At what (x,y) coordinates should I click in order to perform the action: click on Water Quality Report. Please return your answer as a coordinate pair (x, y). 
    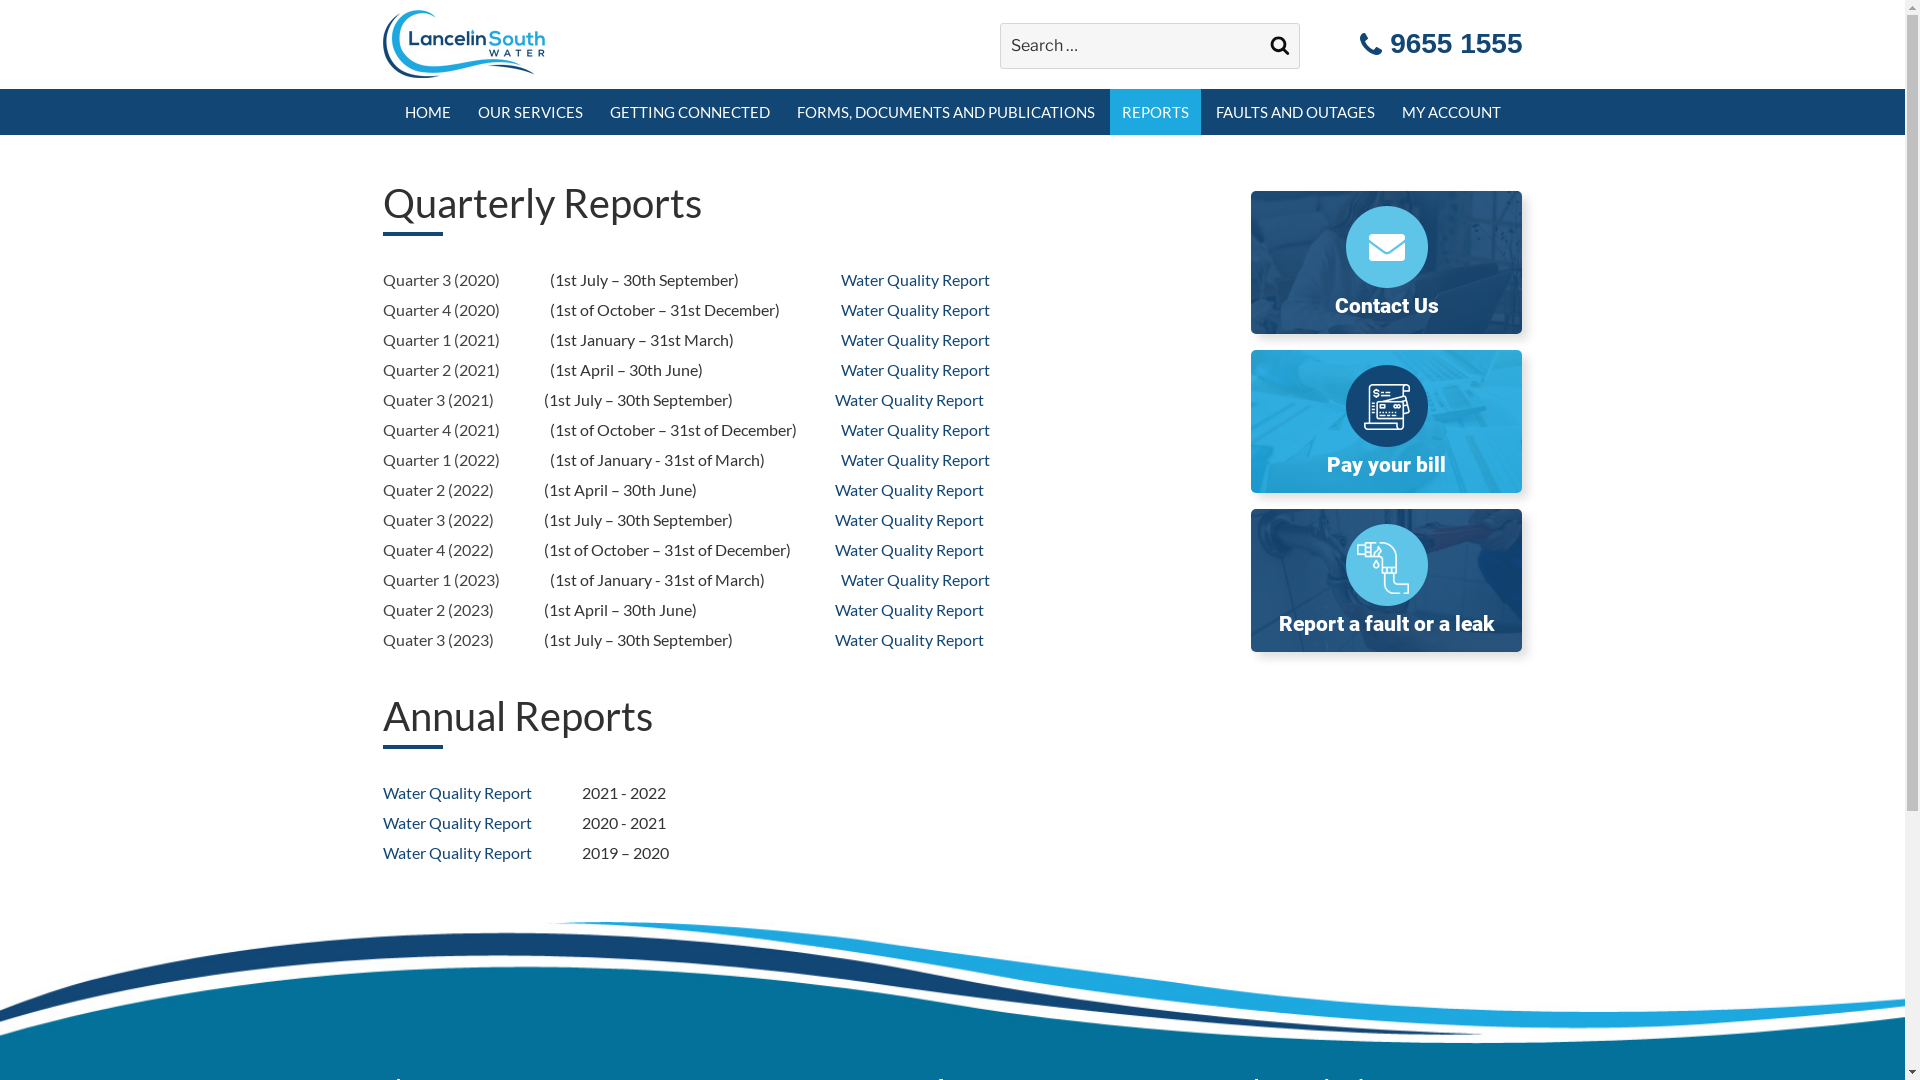
    Looking at the image, I should click on (909, 520).